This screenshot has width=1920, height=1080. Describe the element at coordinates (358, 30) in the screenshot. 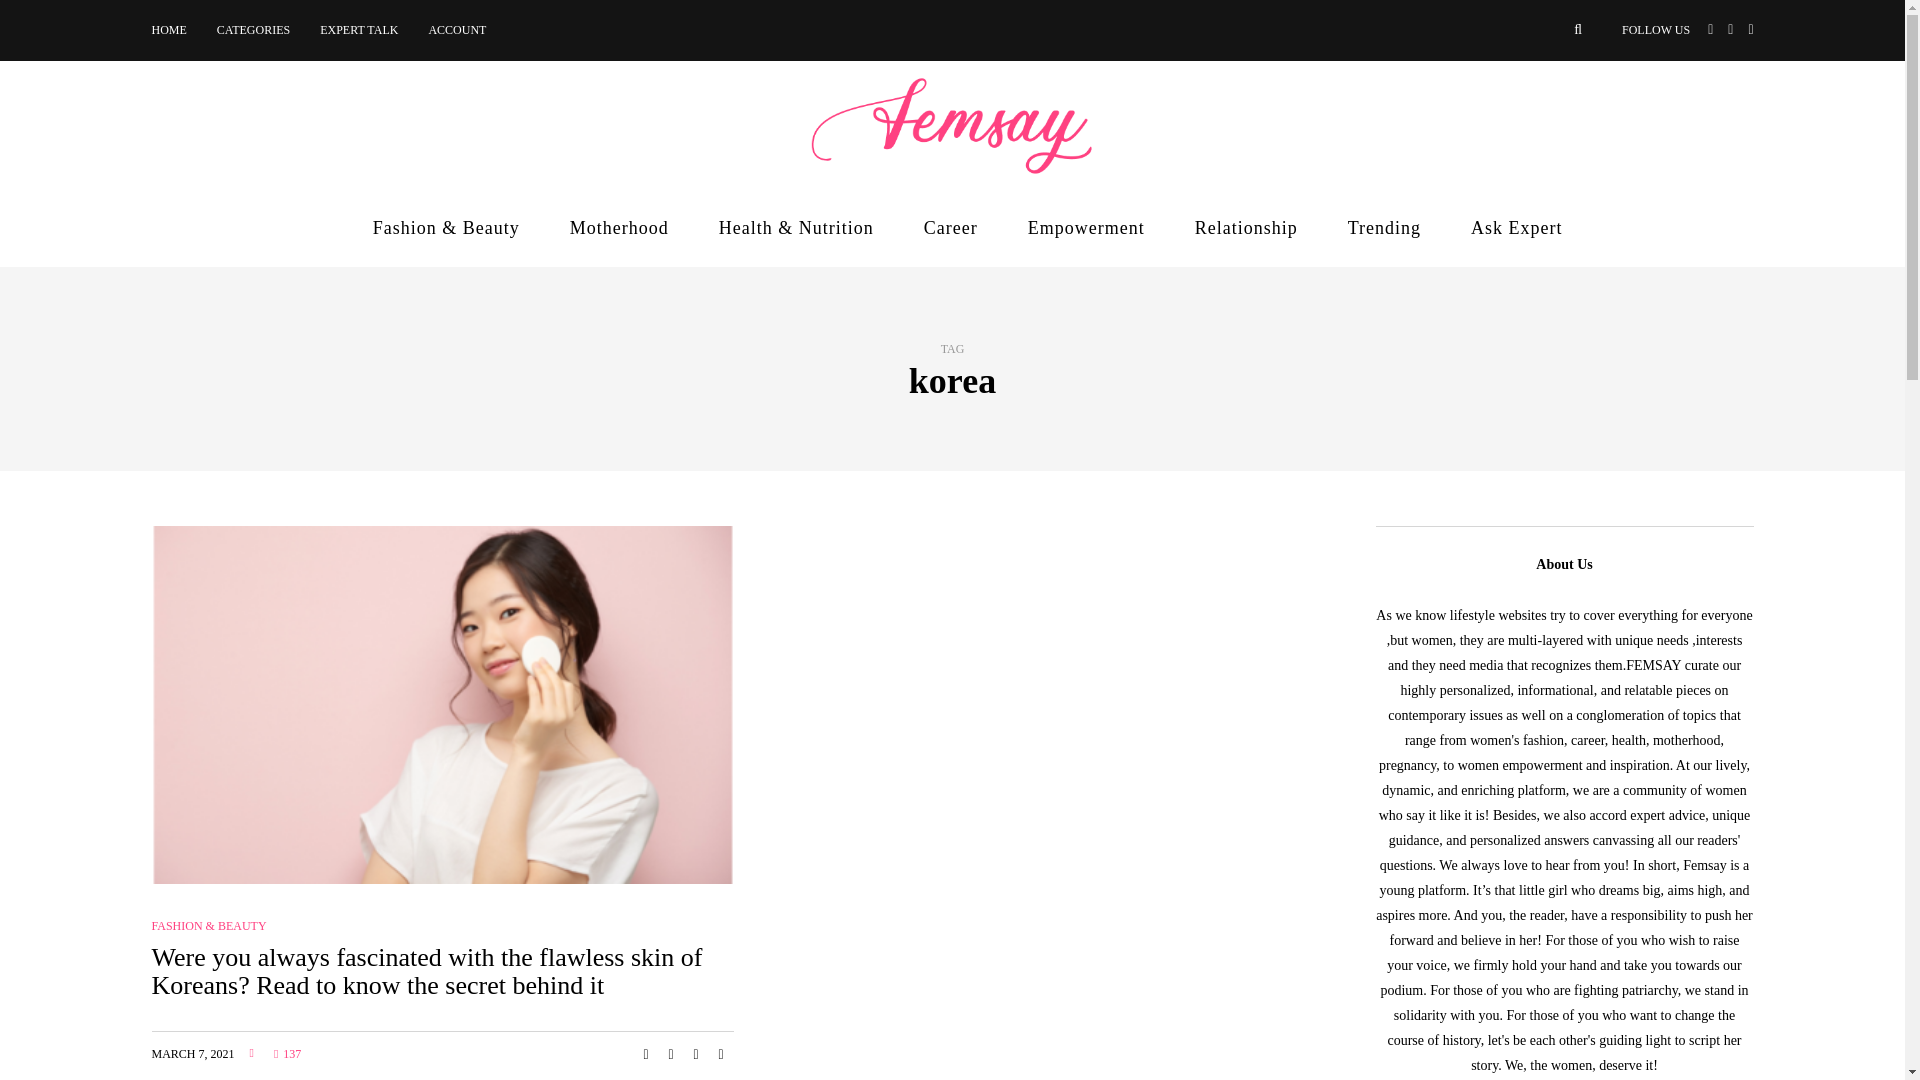

I see `EXPERT TALK` at that location.